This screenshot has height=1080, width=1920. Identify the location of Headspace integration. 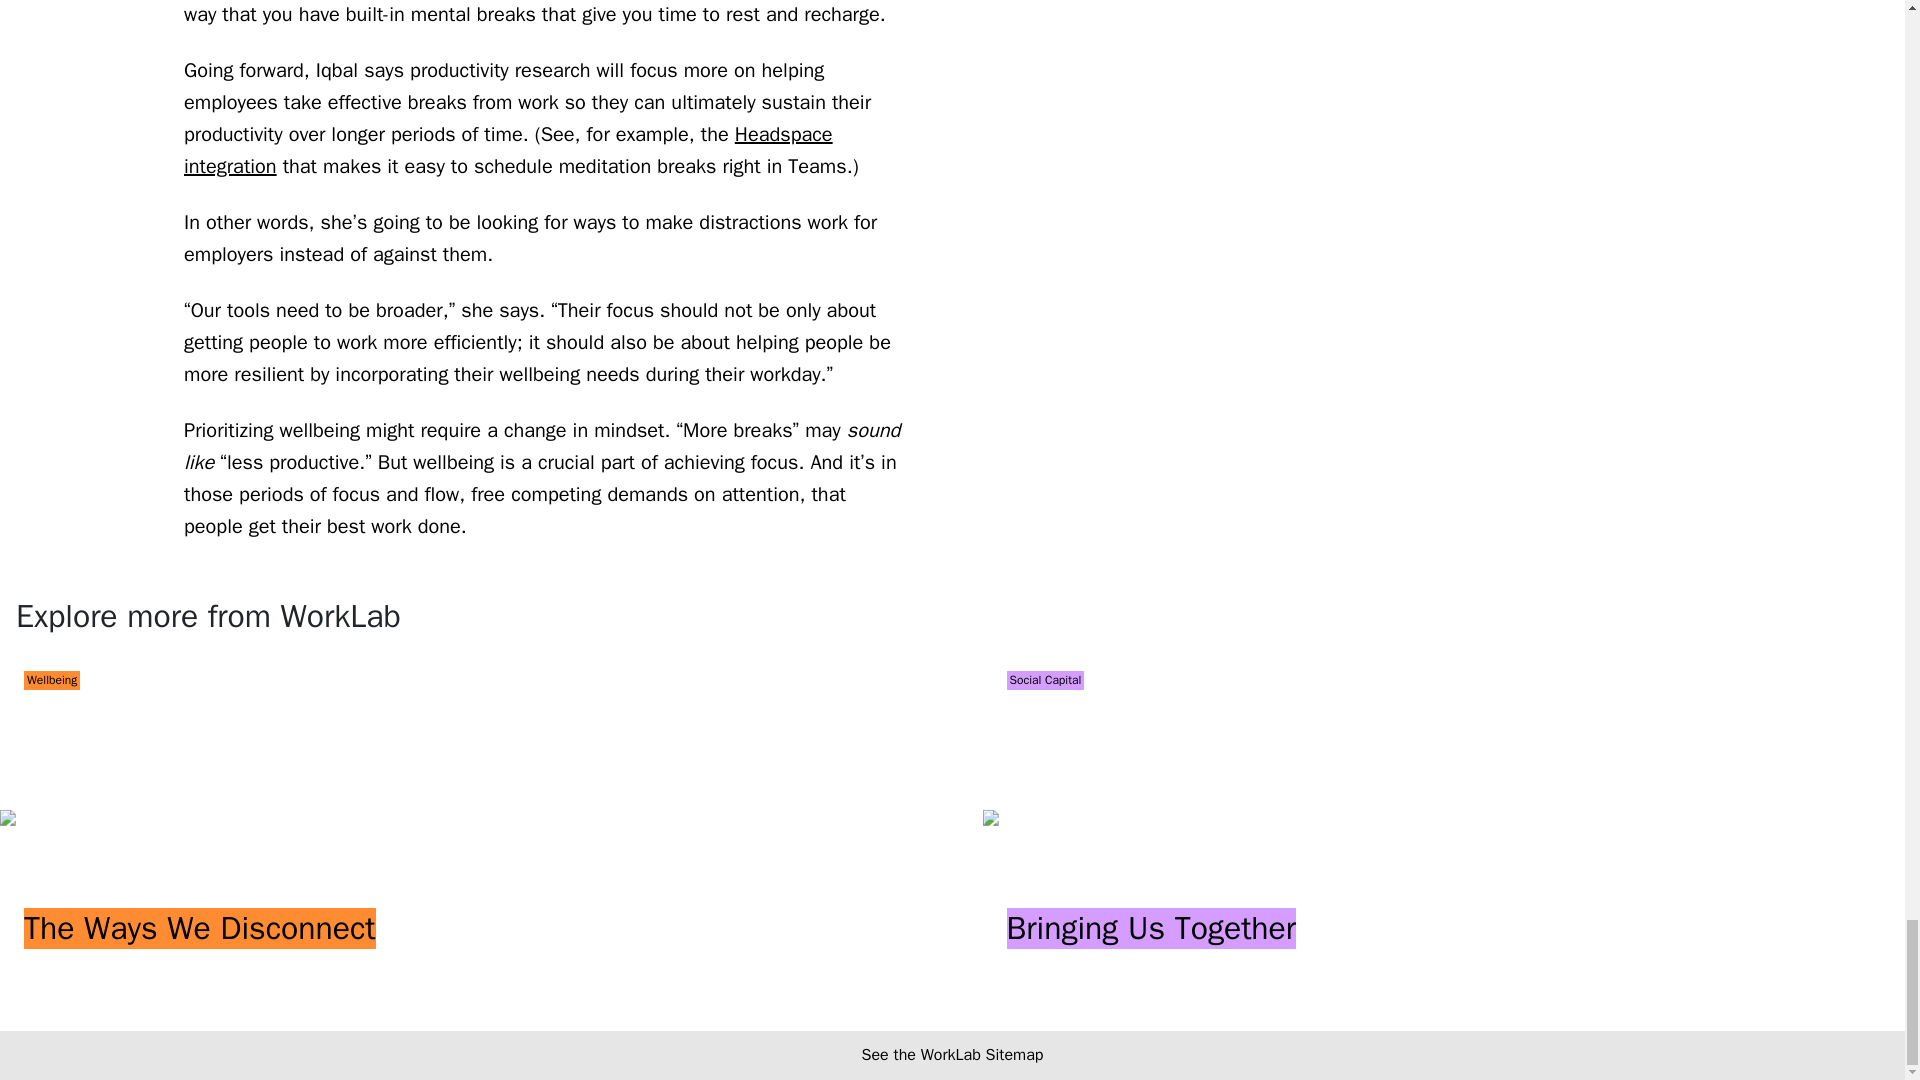
(508, 150).